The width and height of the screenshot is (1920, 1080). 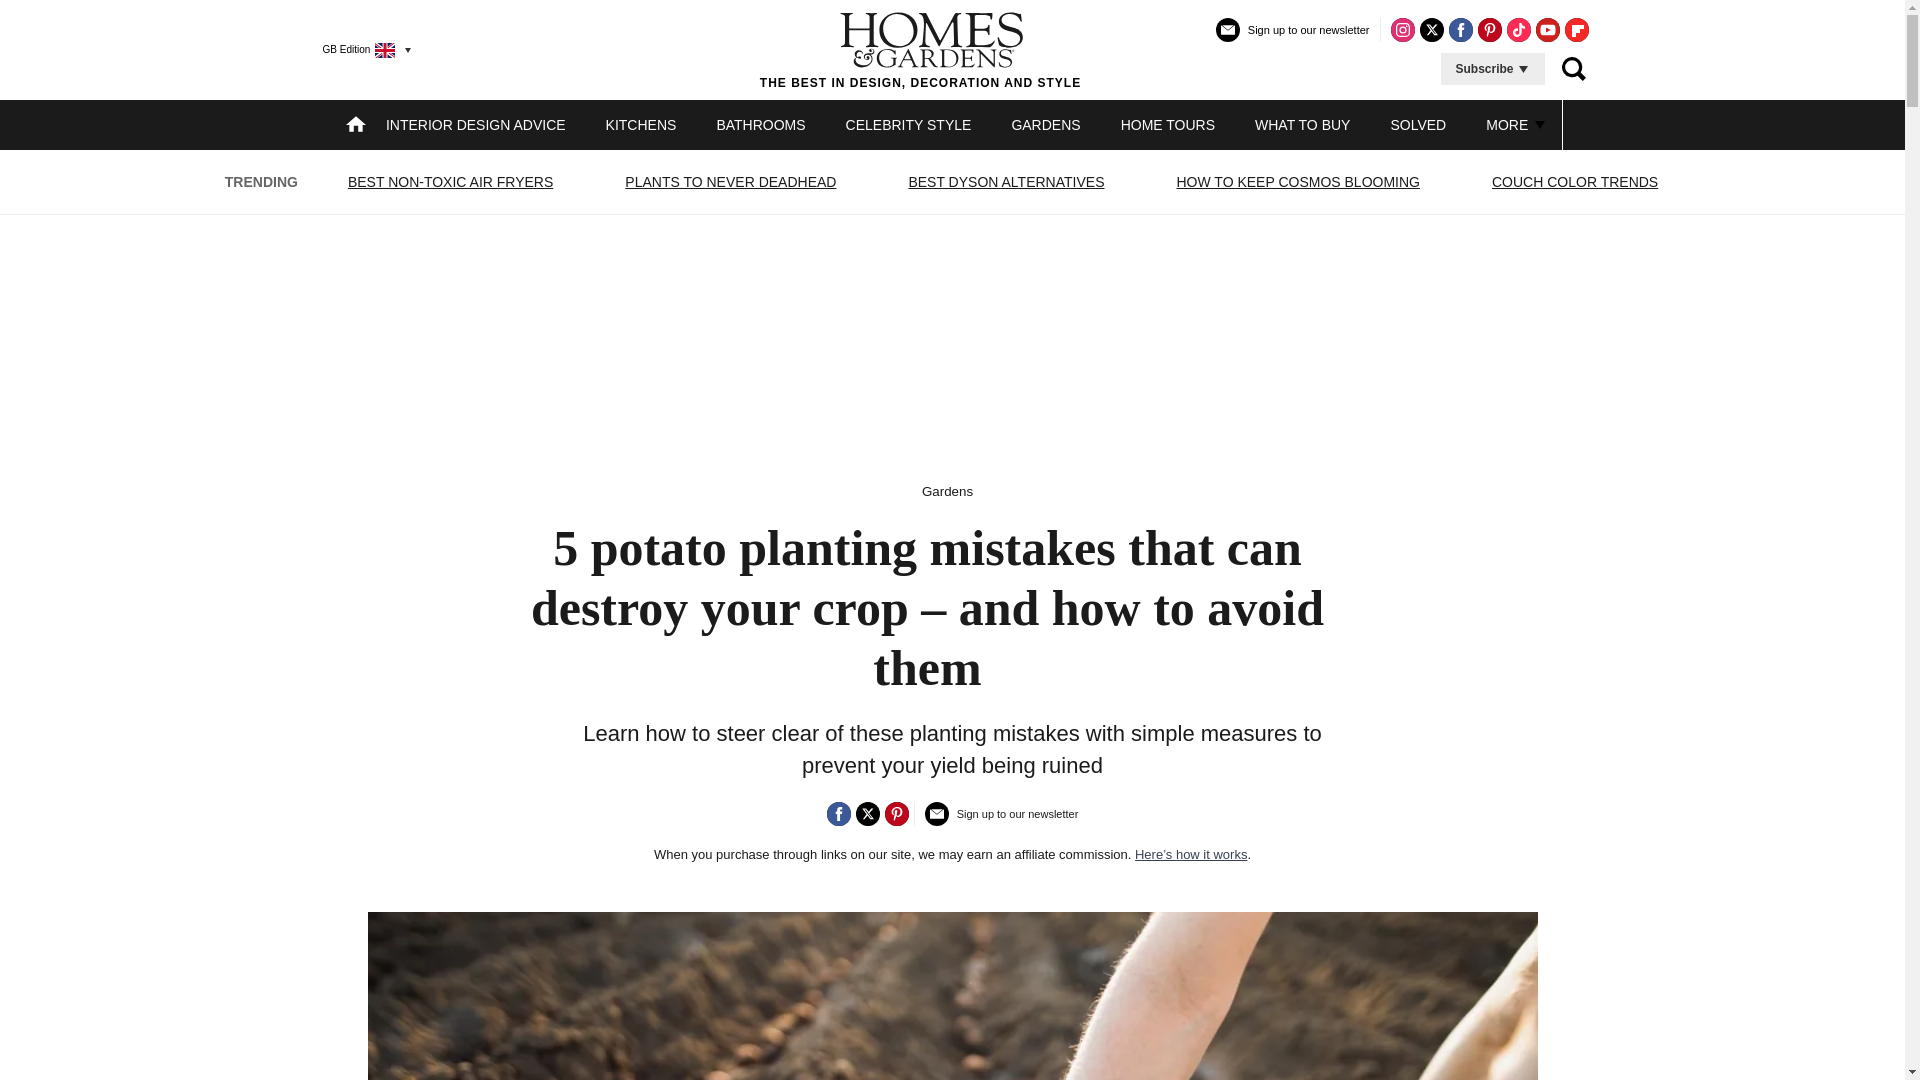 What do you see at coordinates (642, 124) in the screenshot?
I see `KITCHENS` at bounding box center [642, 124].